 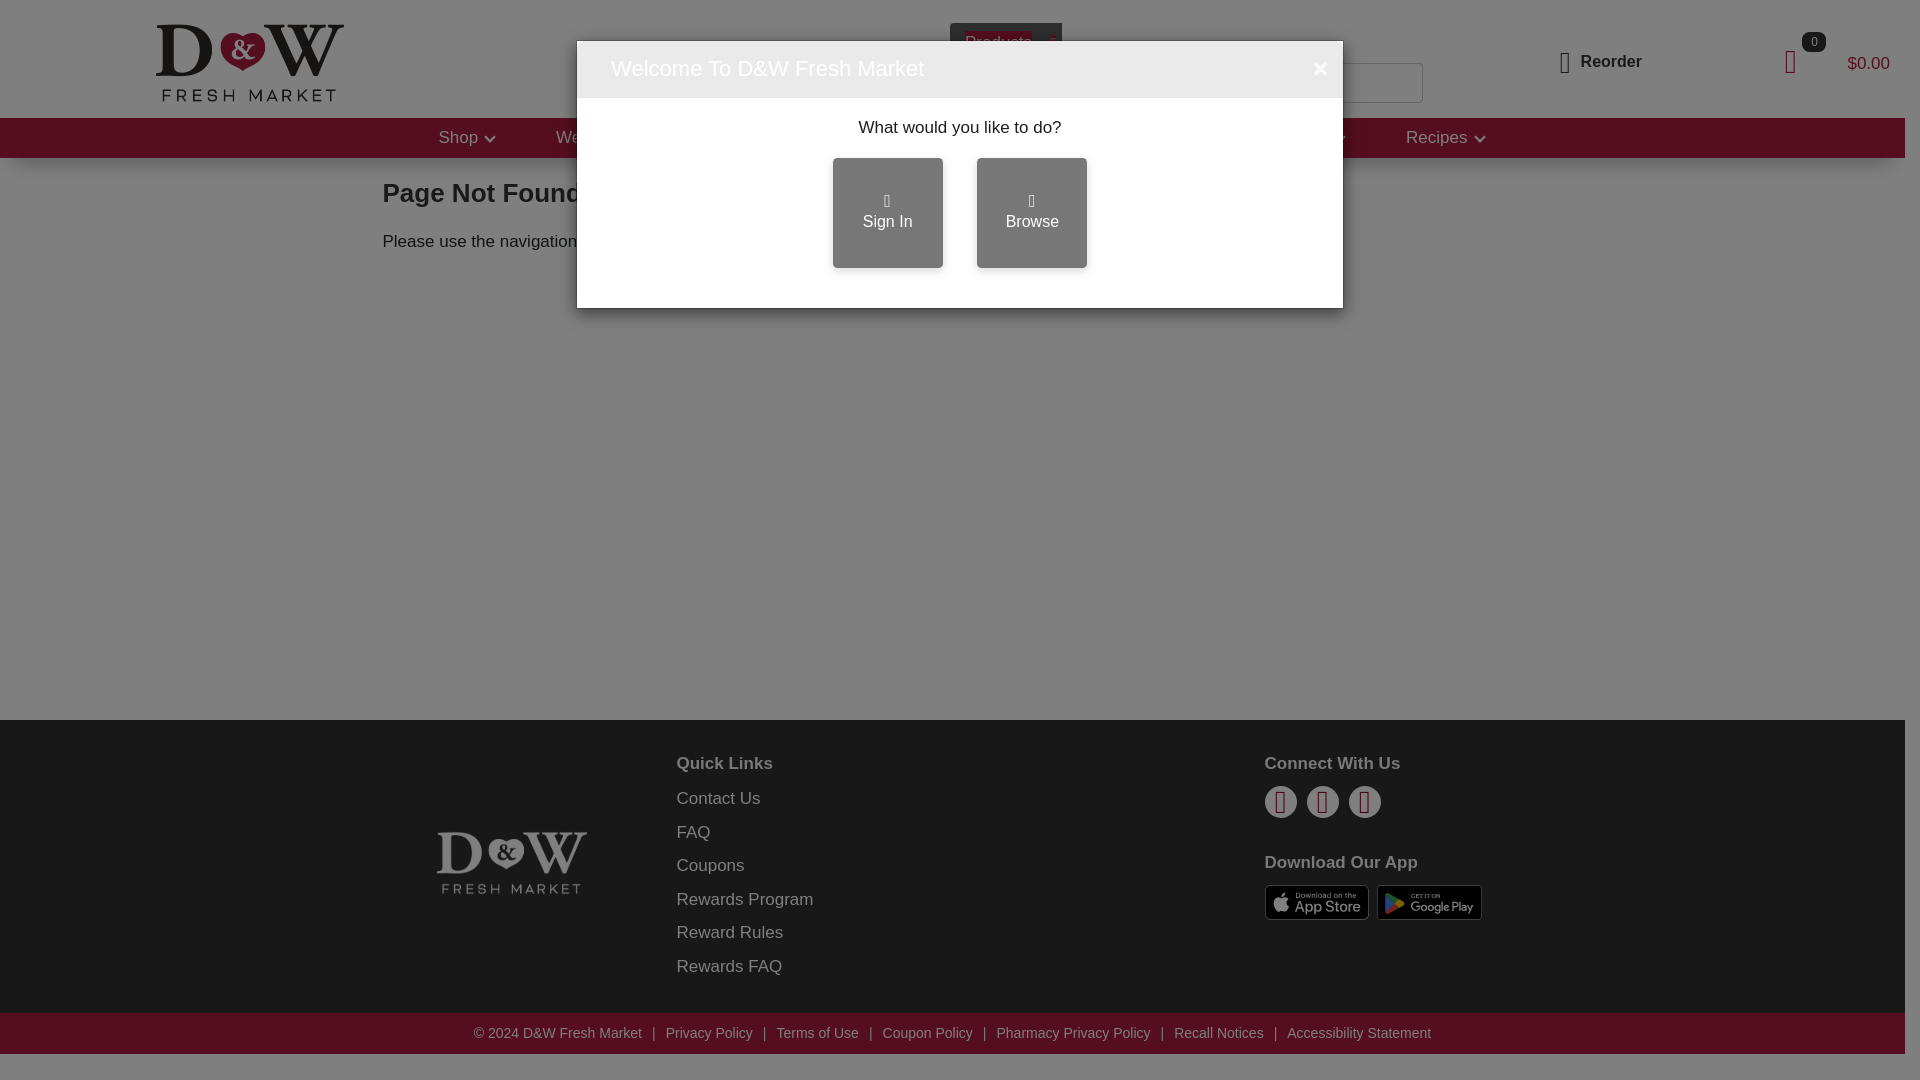 I want to click on facebook, so click(x=1280, y=807).